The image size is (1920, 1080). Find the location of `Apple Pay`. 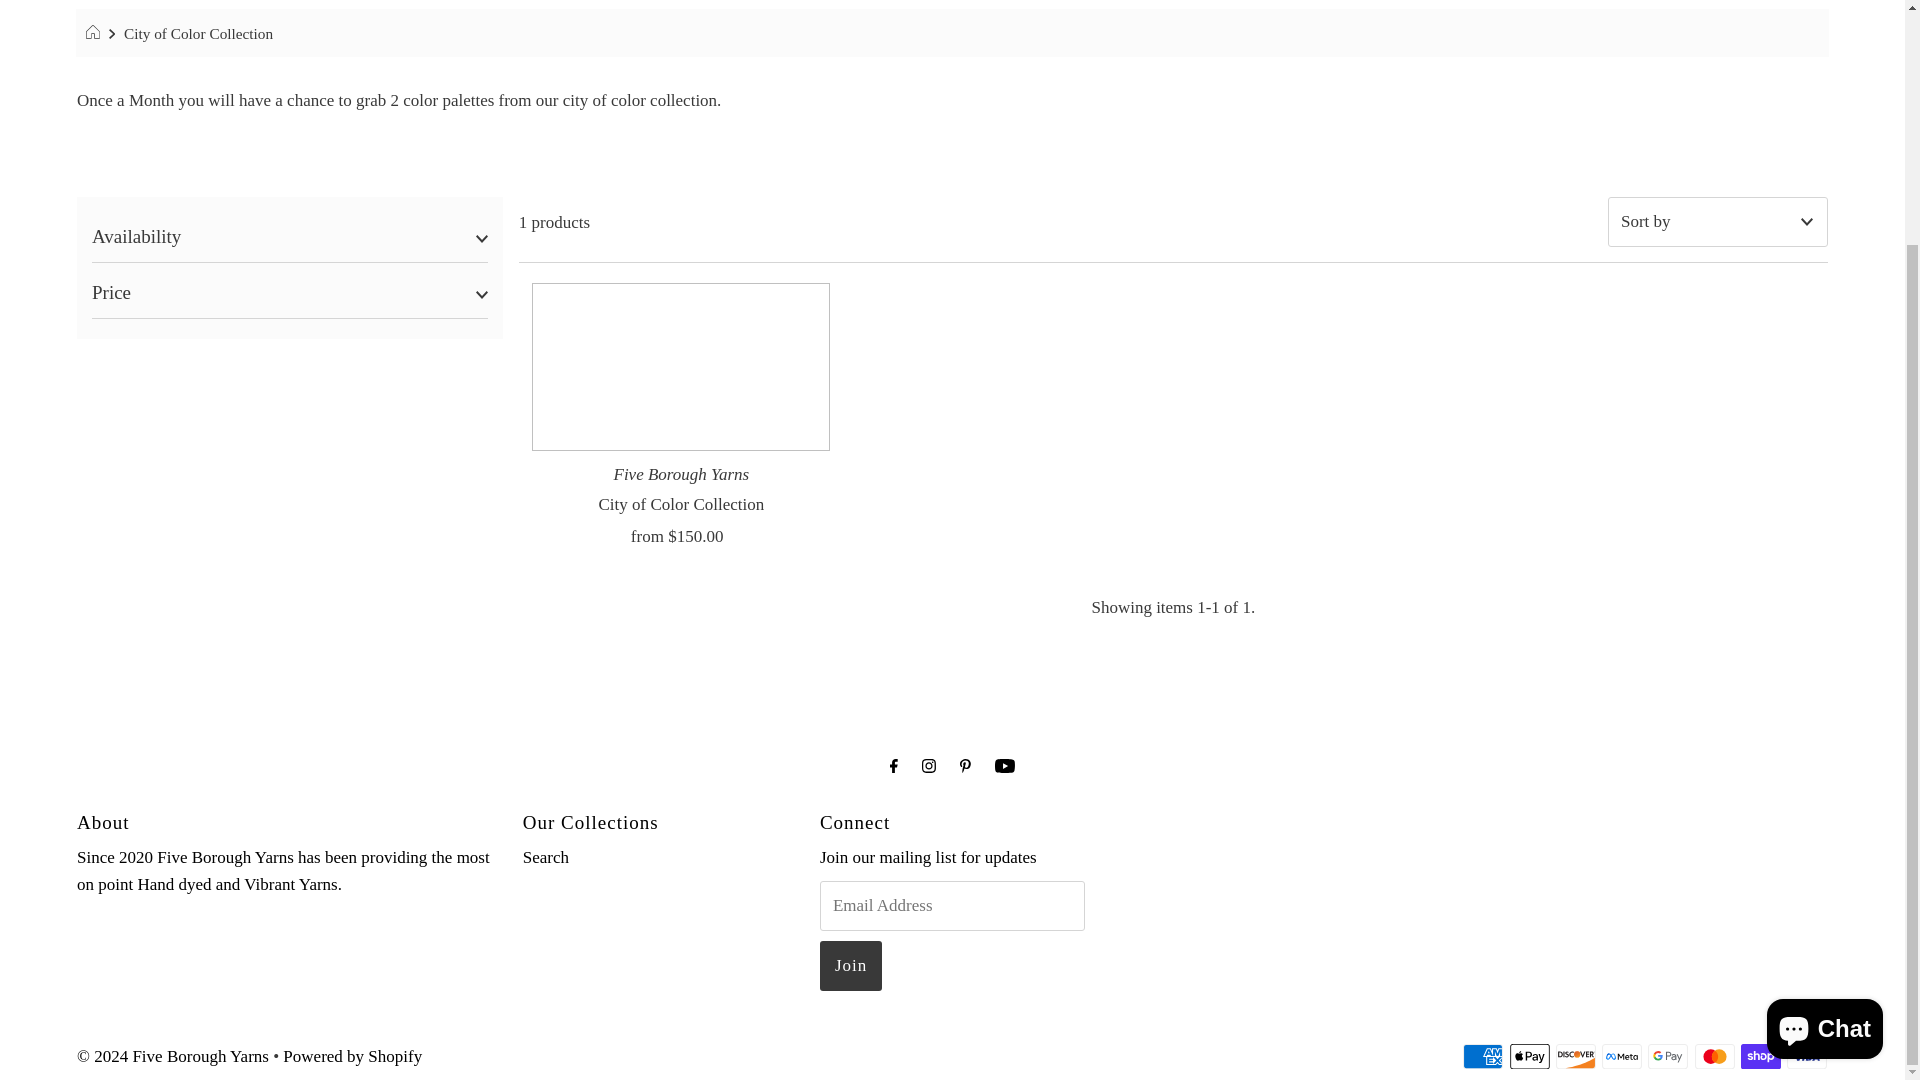

Apple Pay is located at coordinates (1529, 1056).